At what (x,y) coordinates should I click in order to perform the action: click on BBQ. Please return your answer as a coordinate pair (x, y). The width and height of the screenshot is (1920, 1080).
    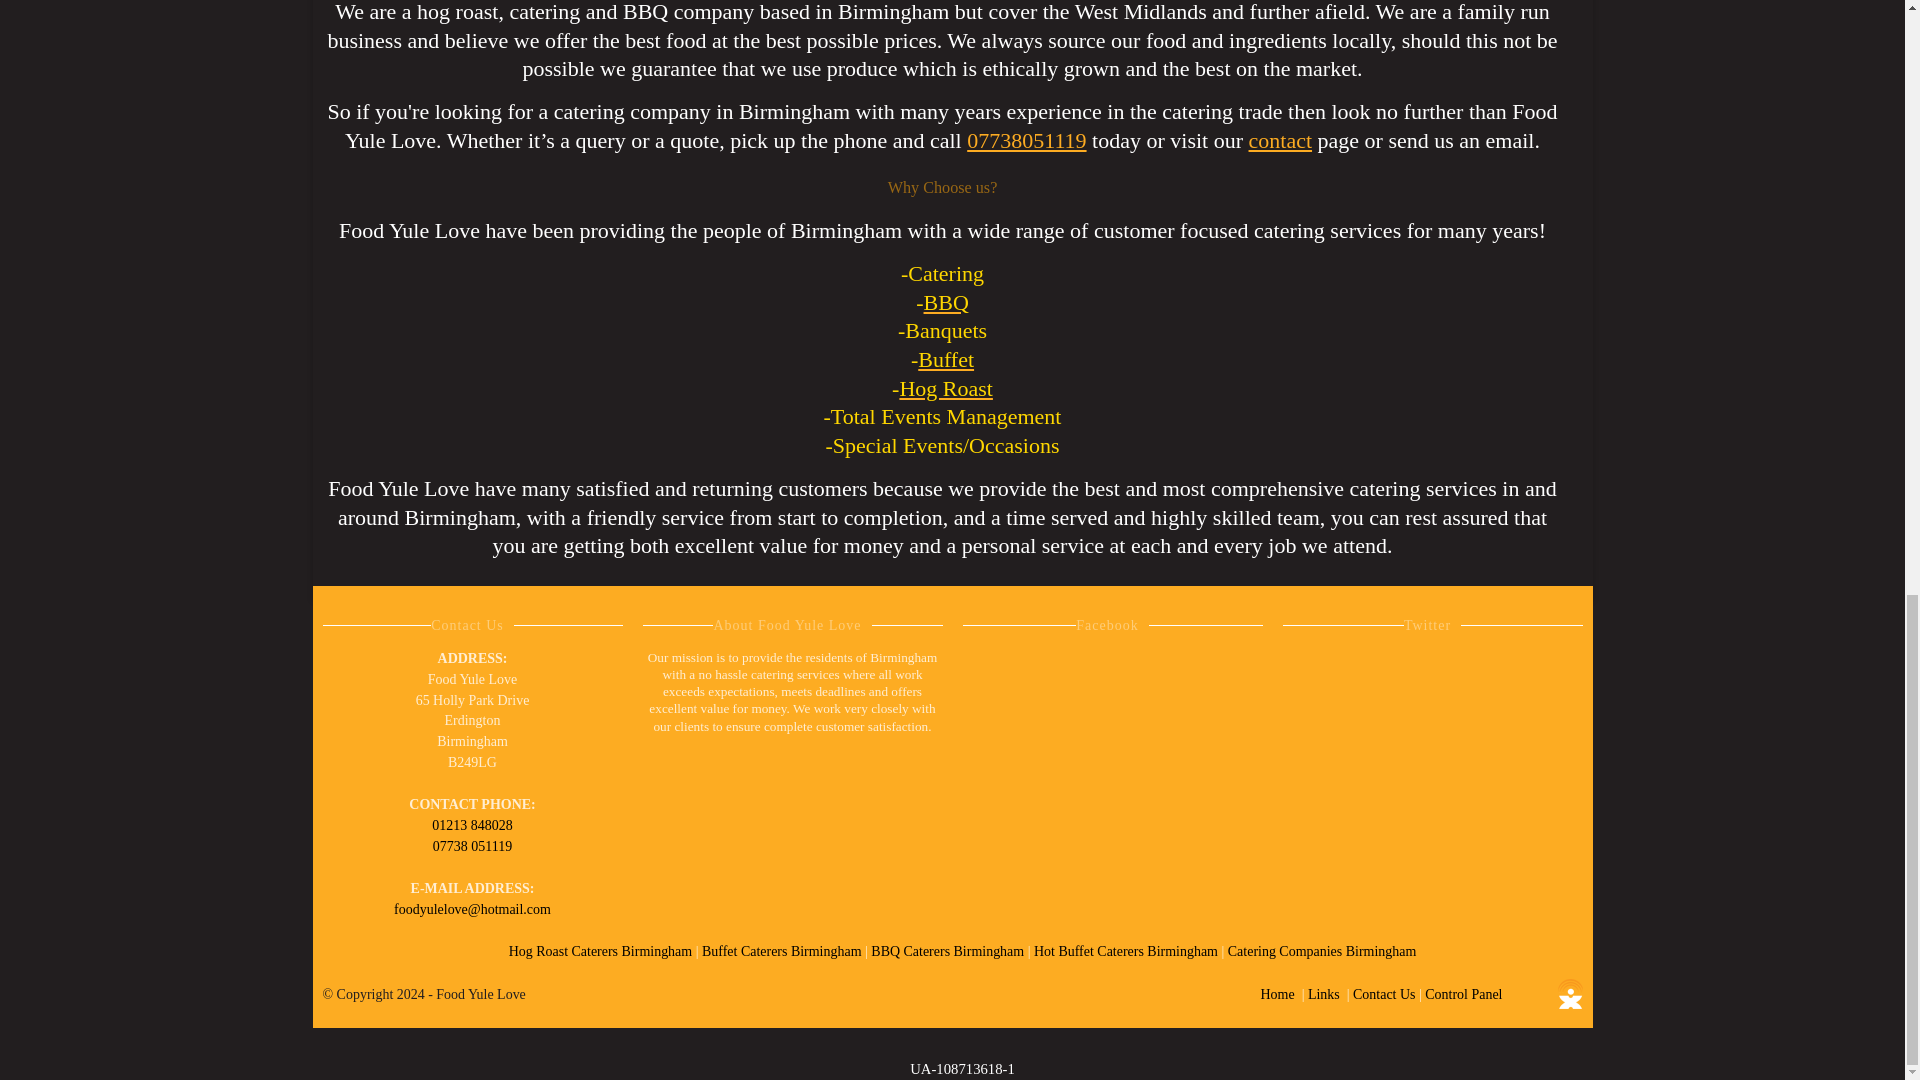
    Looking at the image, I should click on (946, 302).